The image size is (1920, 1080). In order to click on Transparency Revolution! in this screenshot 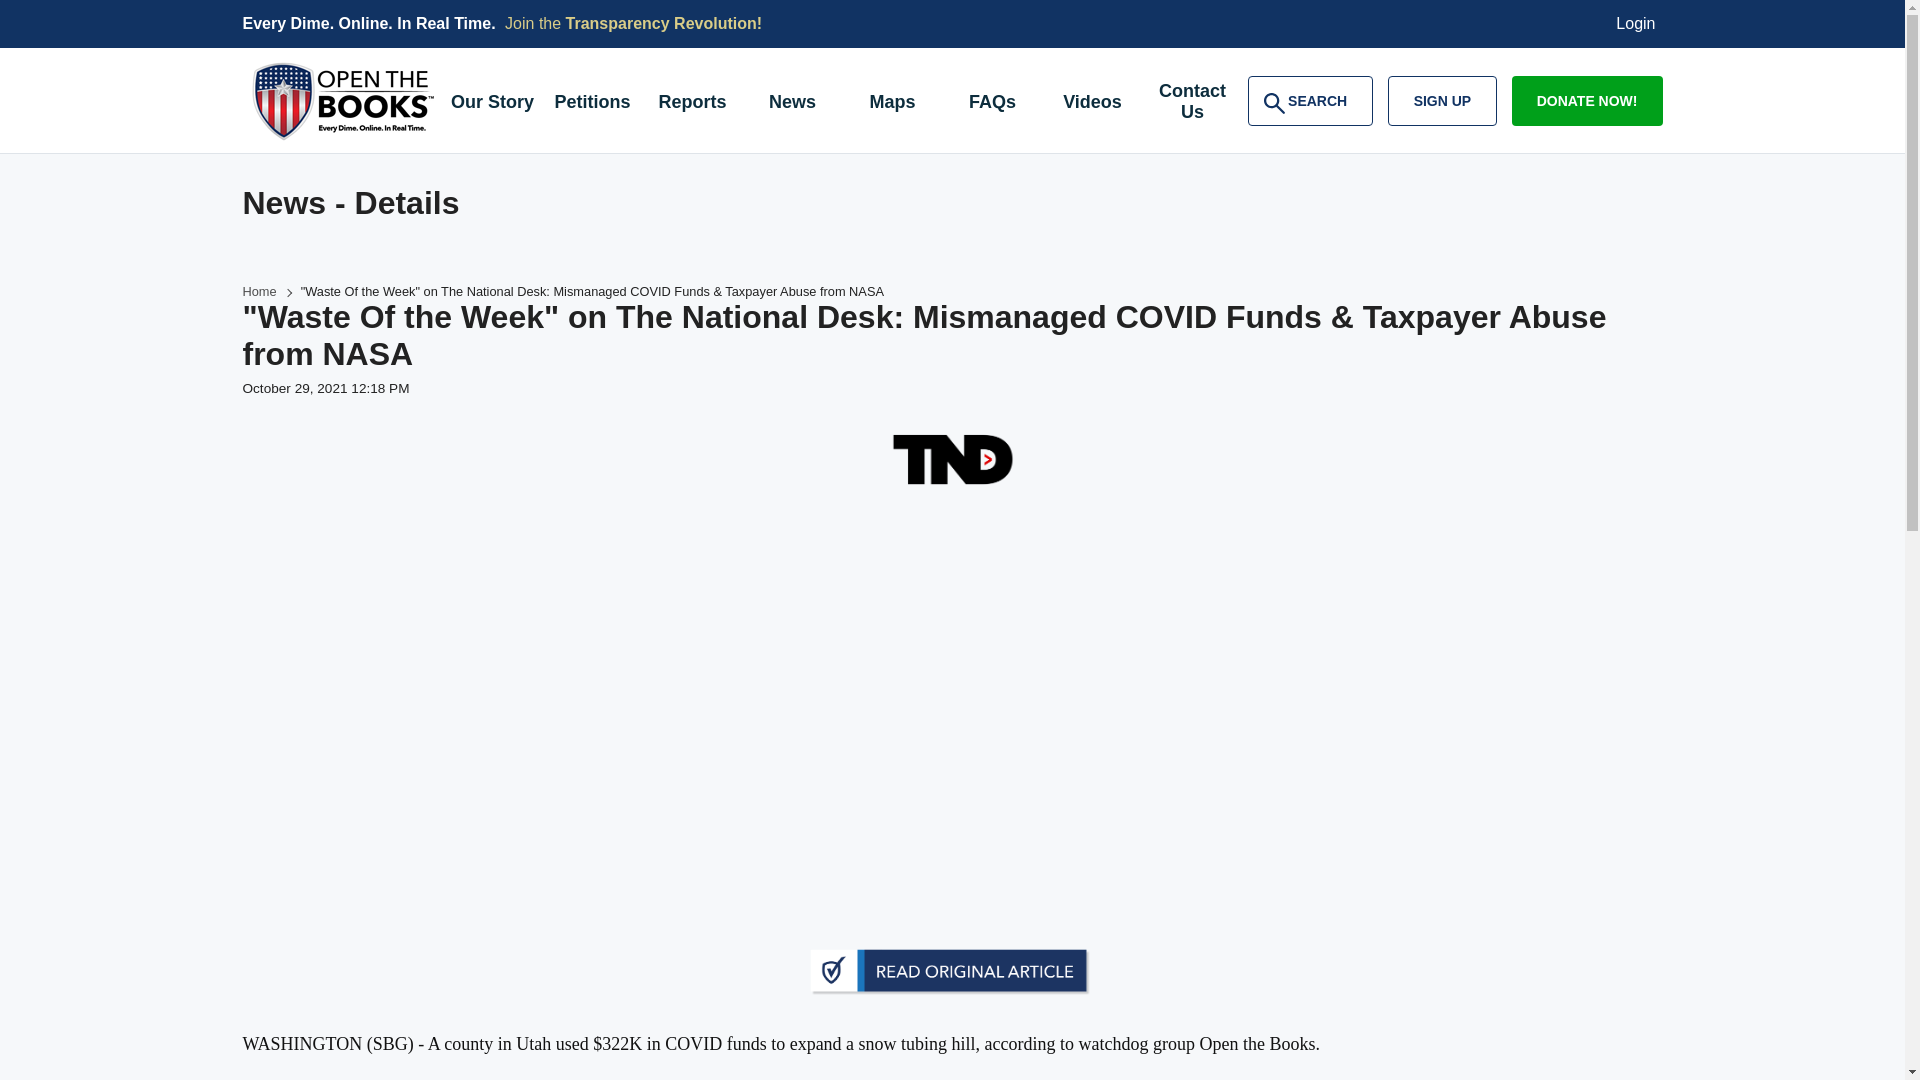, I will do `click(1587, 100)`.